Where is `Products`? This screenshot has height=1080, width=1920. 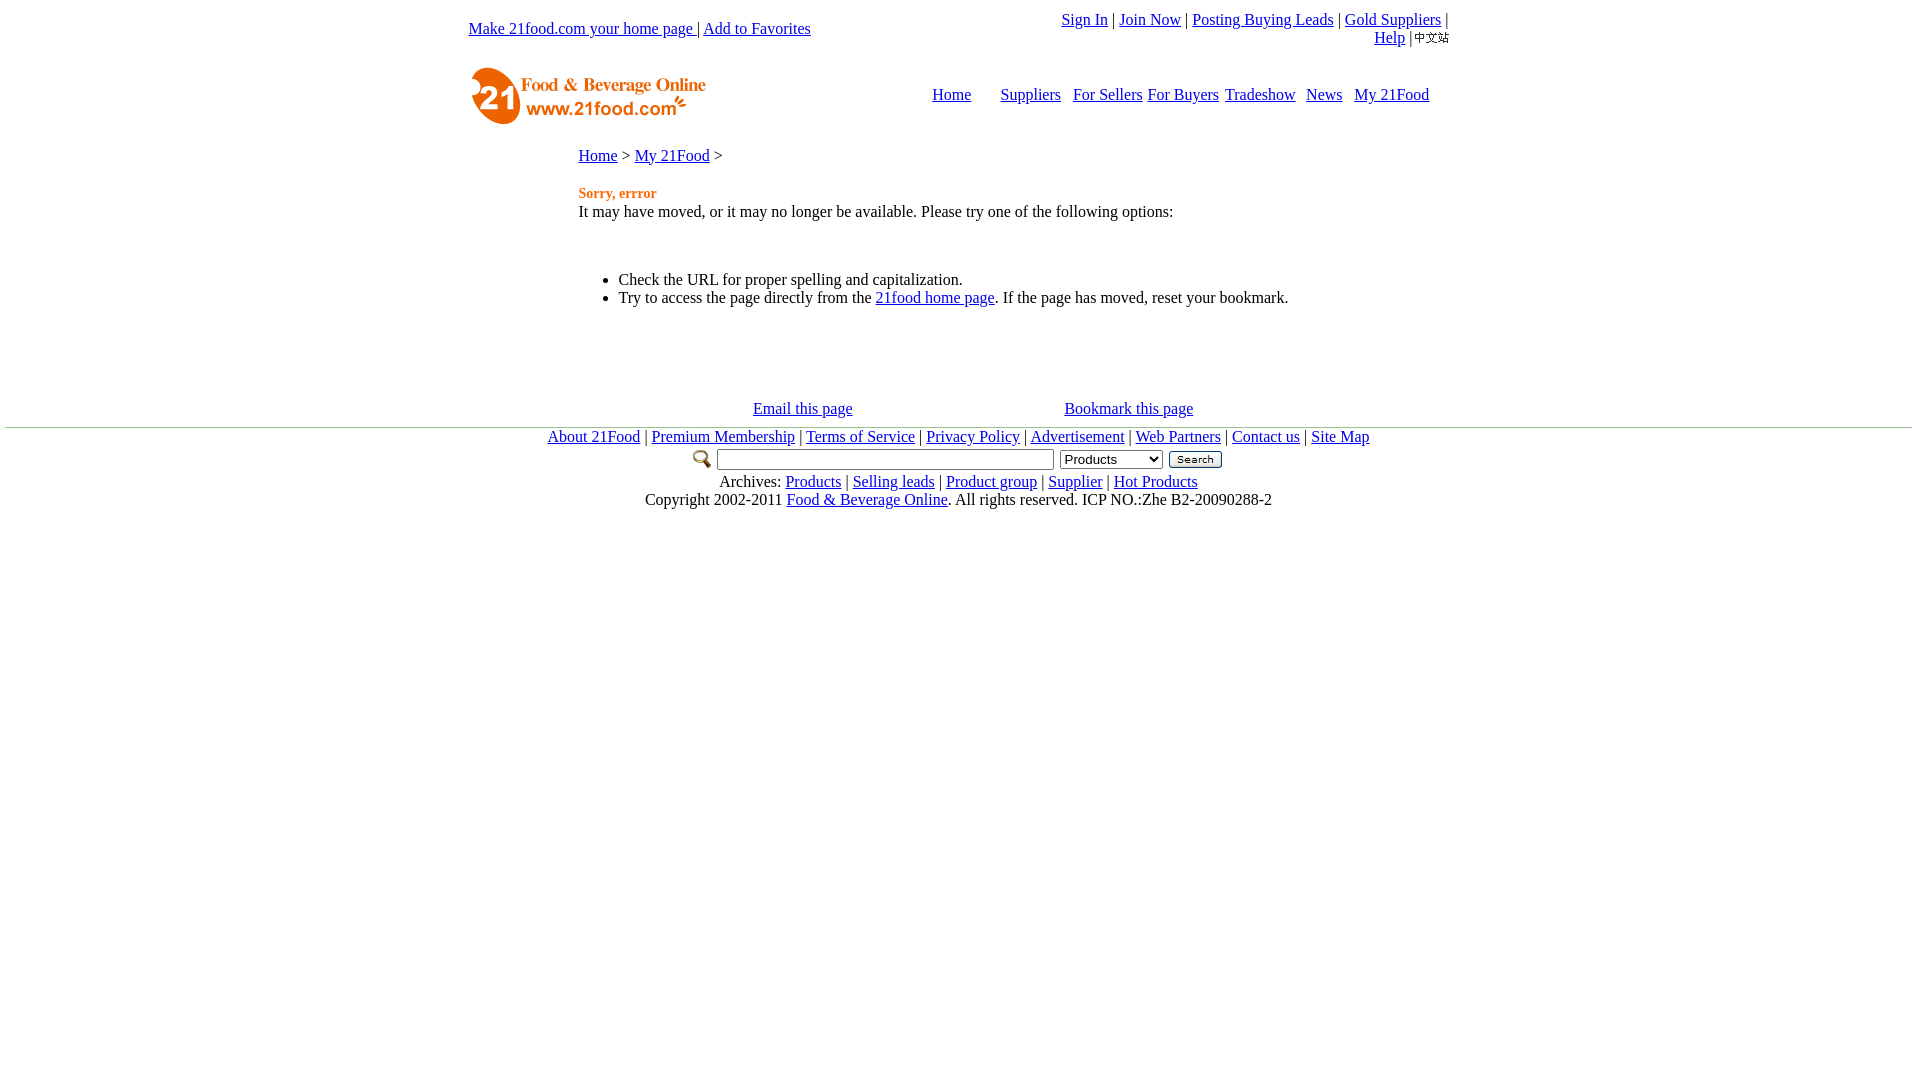
Products is located at coordinates (813, 482).